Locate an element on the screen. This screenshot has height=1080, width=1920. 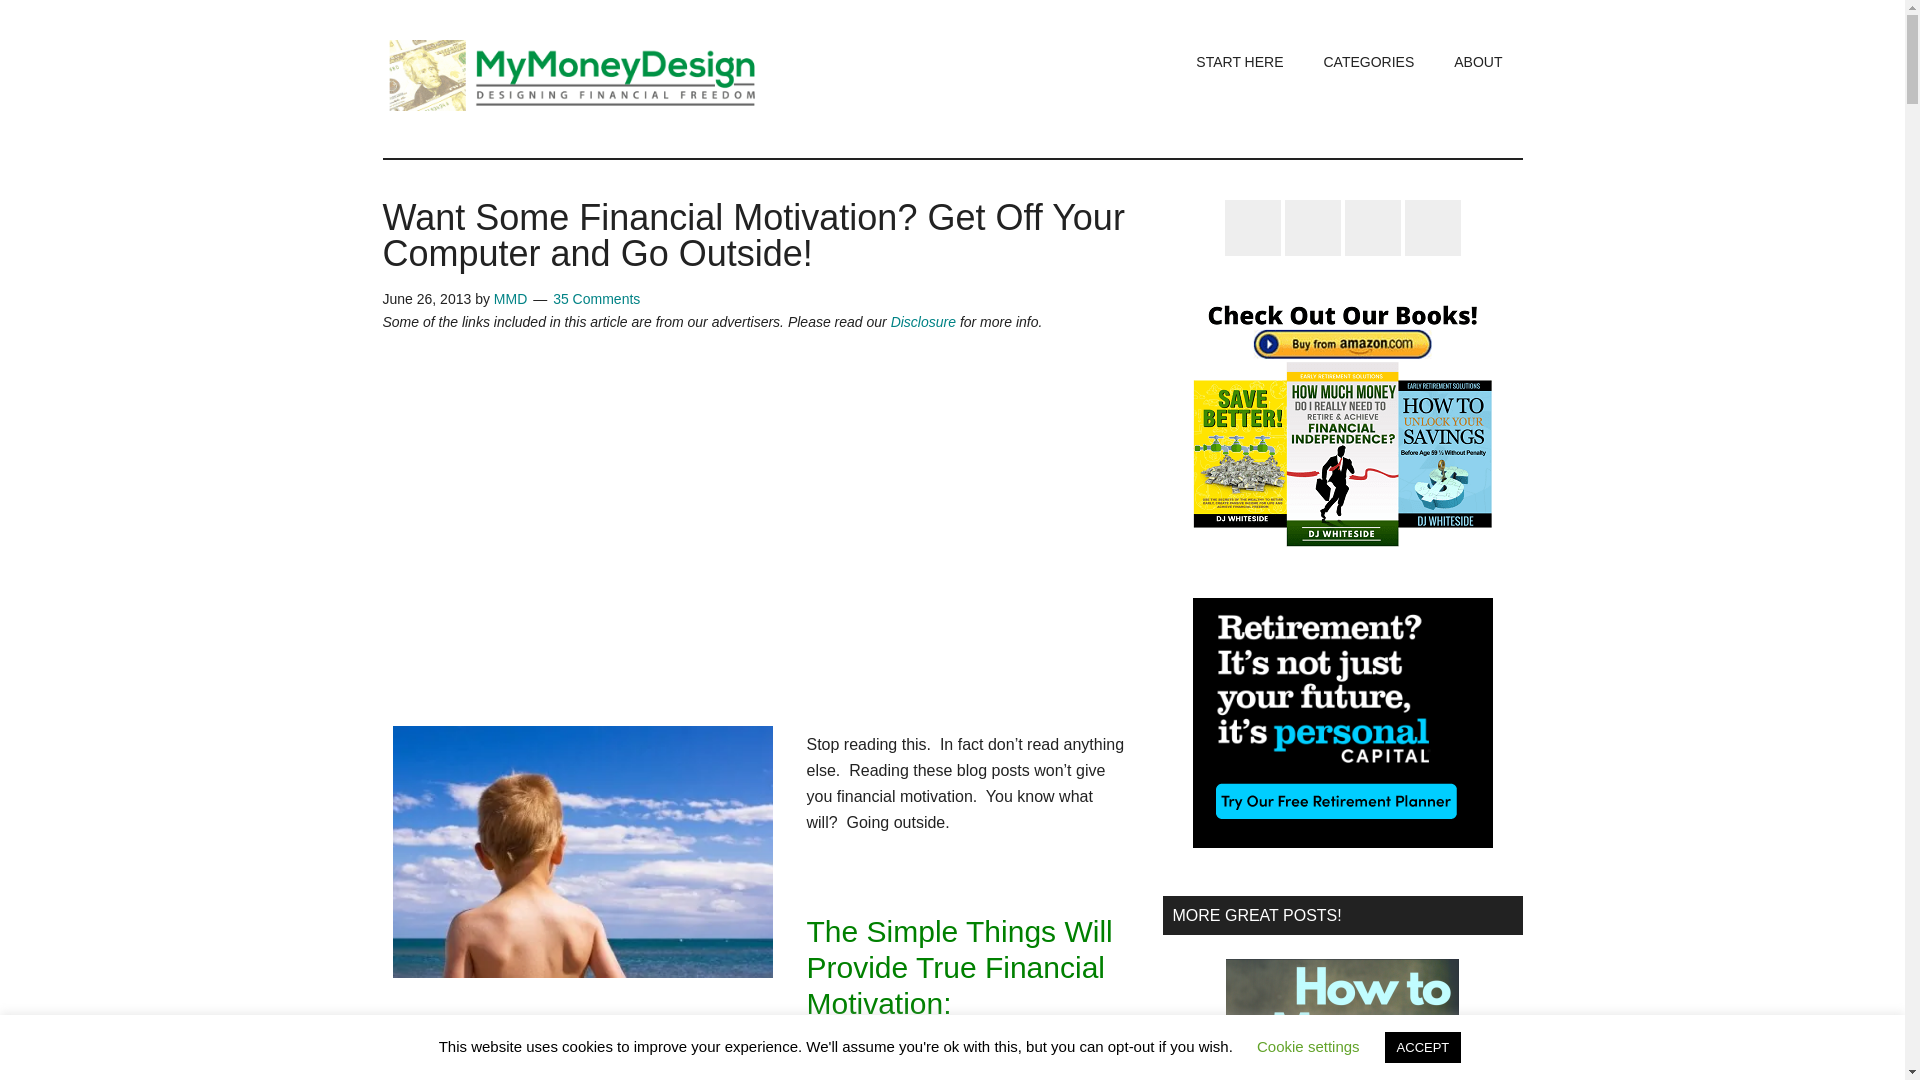
Child On A Beach by chrisroll is located at coordinates (582, 852).